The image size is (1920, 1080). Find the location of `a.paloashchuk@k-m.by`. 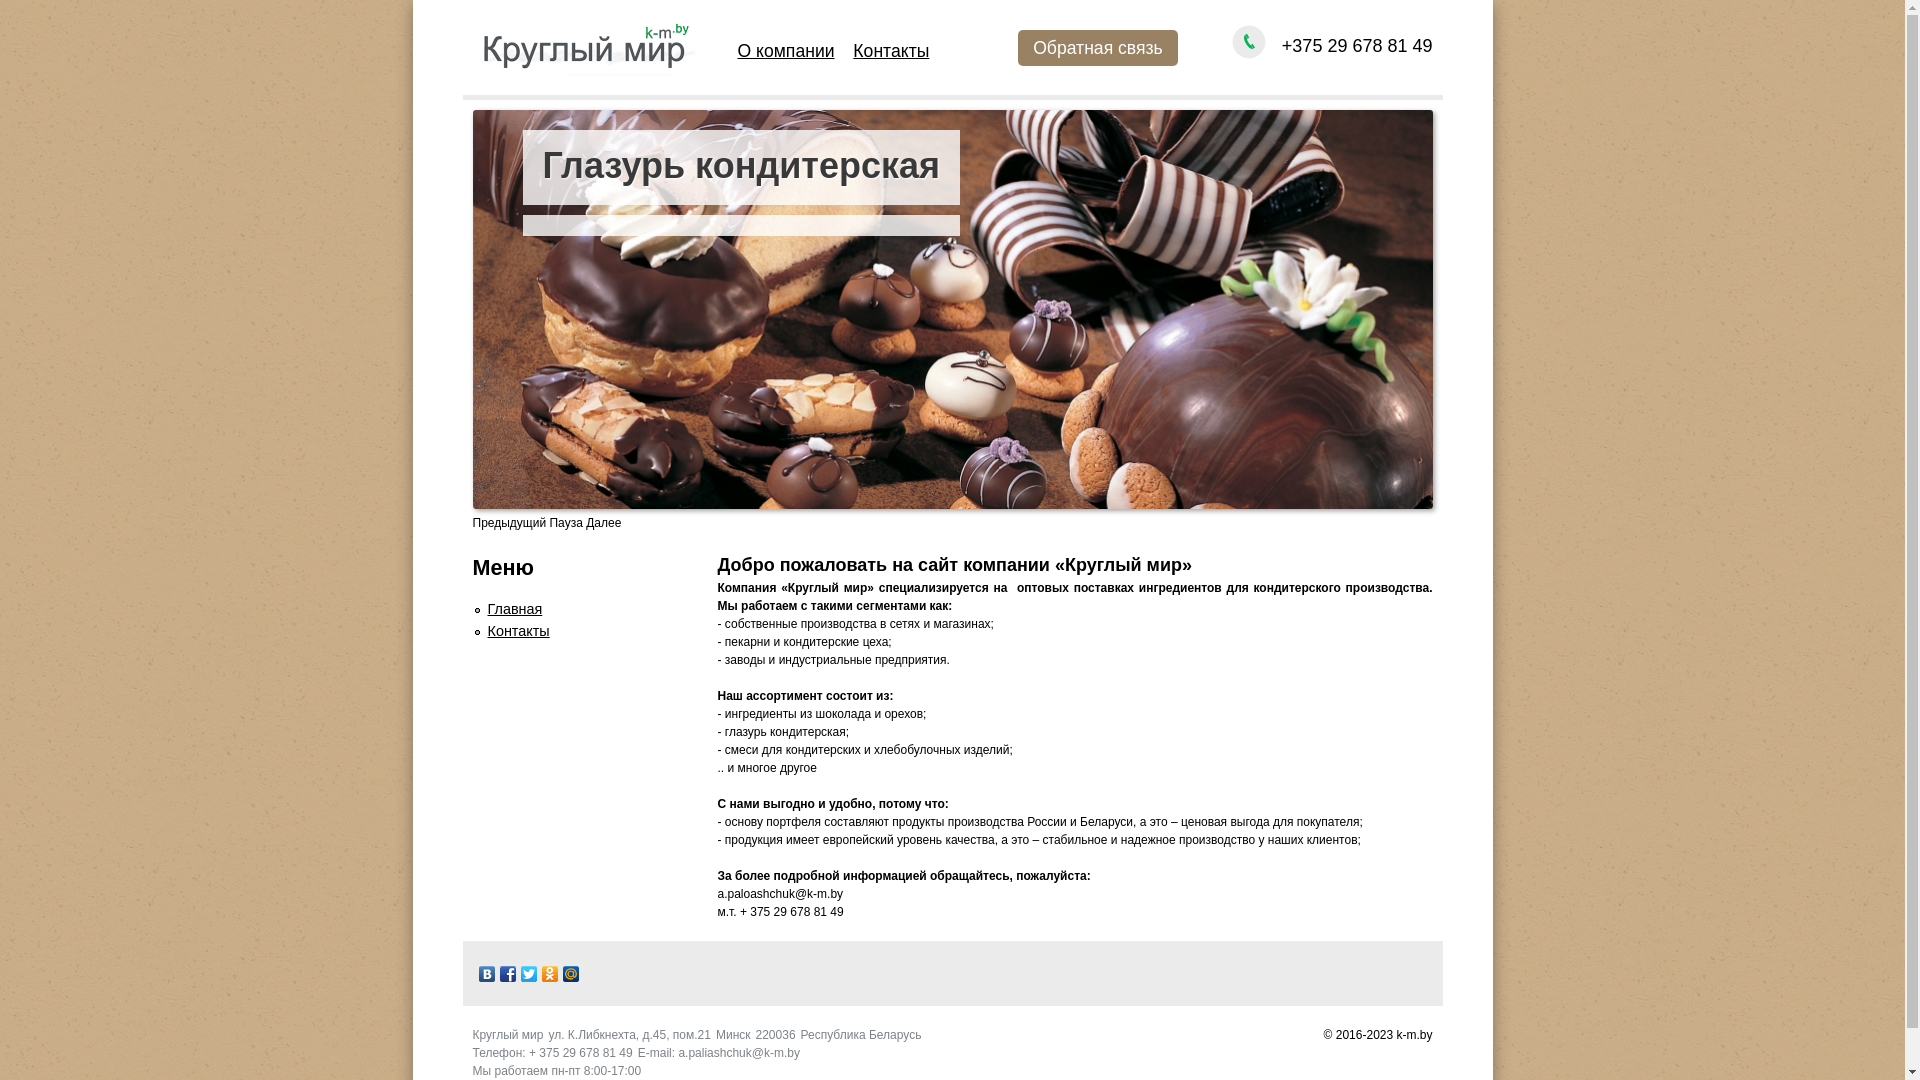

a.paloashchuk@k-m.by is located at coordinates (781, 894).